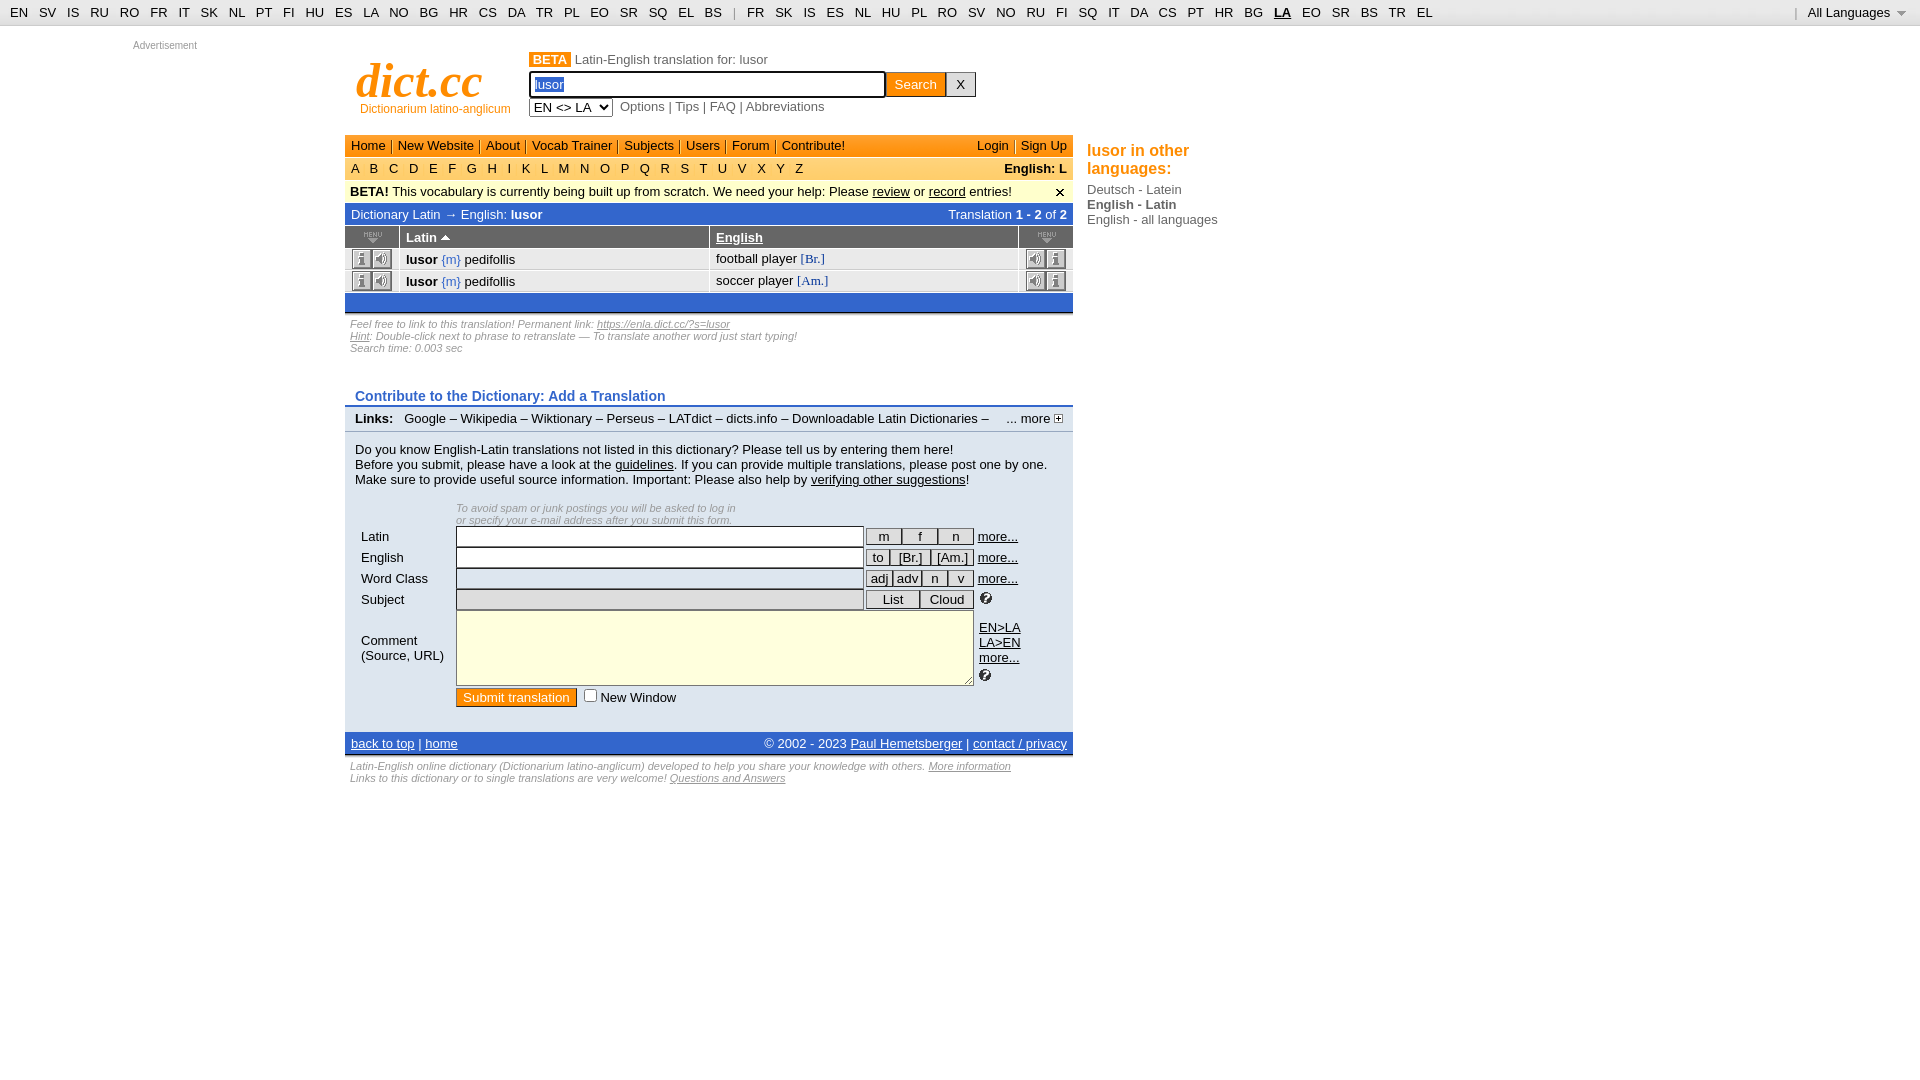 The image size is (1920, 1080). Describe the element at coordinates (1006, 12) in the screenshot. I see `NO` at that location.